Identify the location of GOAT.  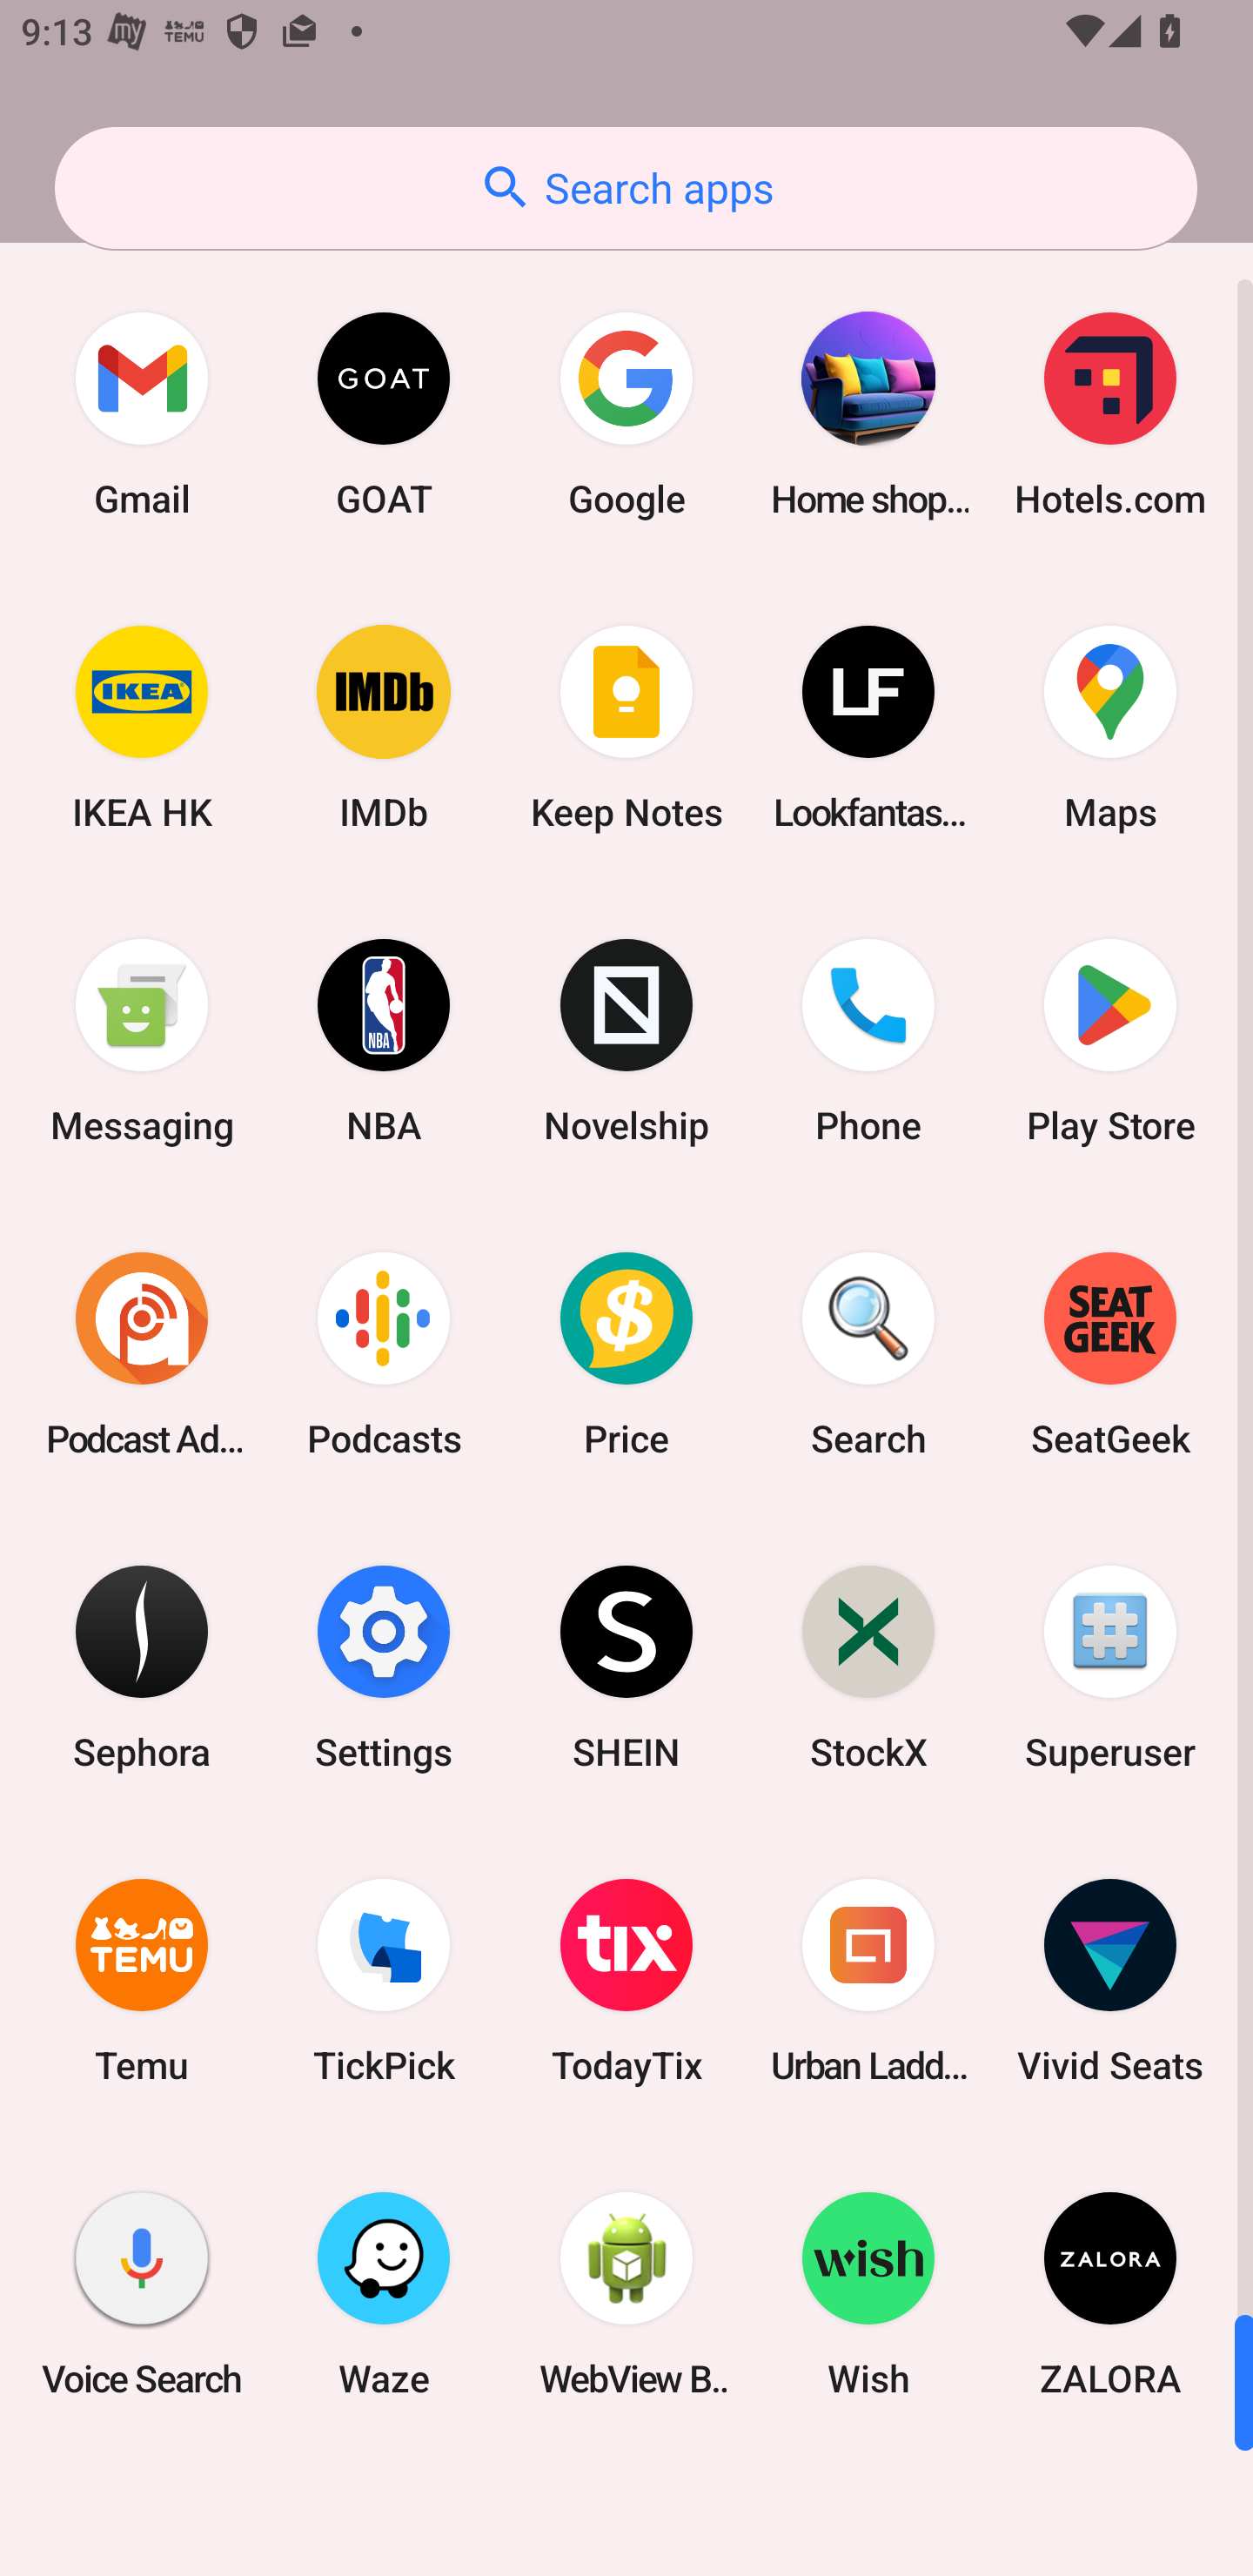
(384, 414).